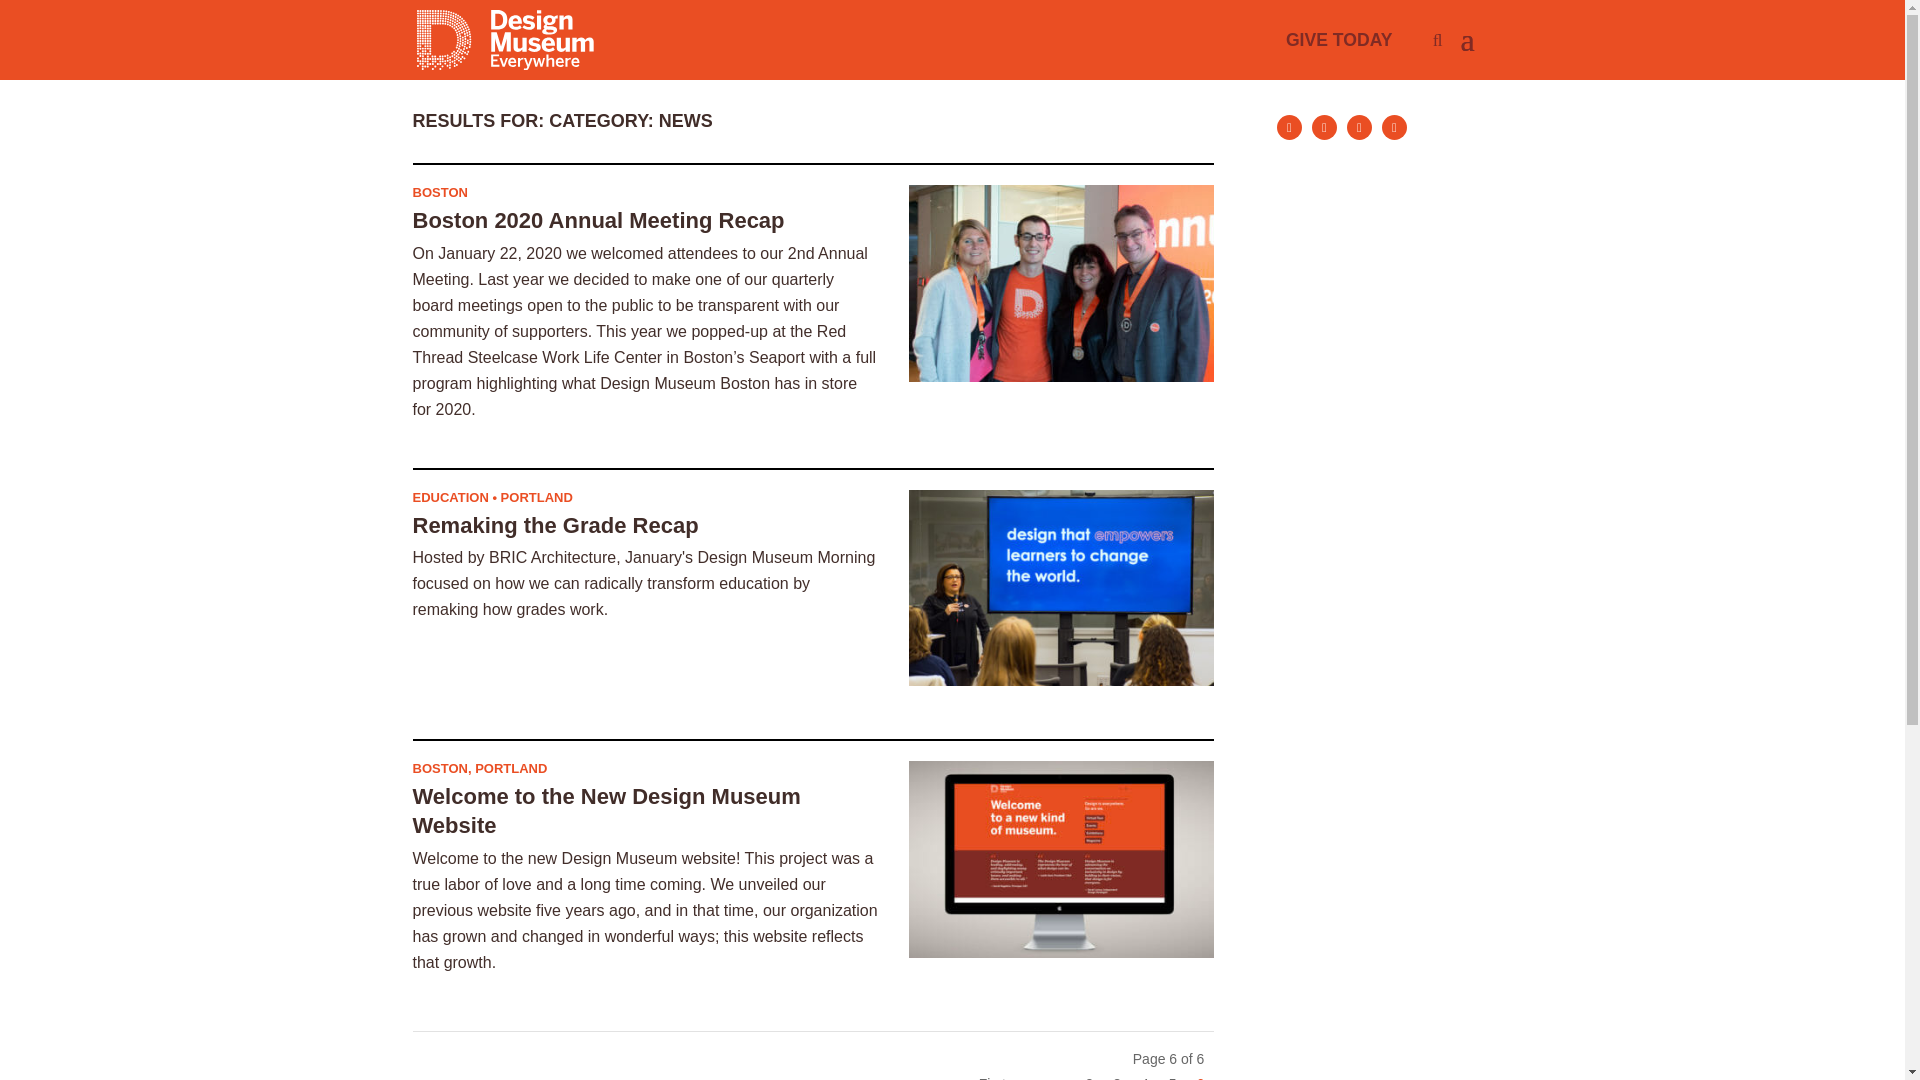  What do you see at coordinates (1088, 1076) in the screenshot?
I see `Page 2` at bounding box center [1088, 1076].